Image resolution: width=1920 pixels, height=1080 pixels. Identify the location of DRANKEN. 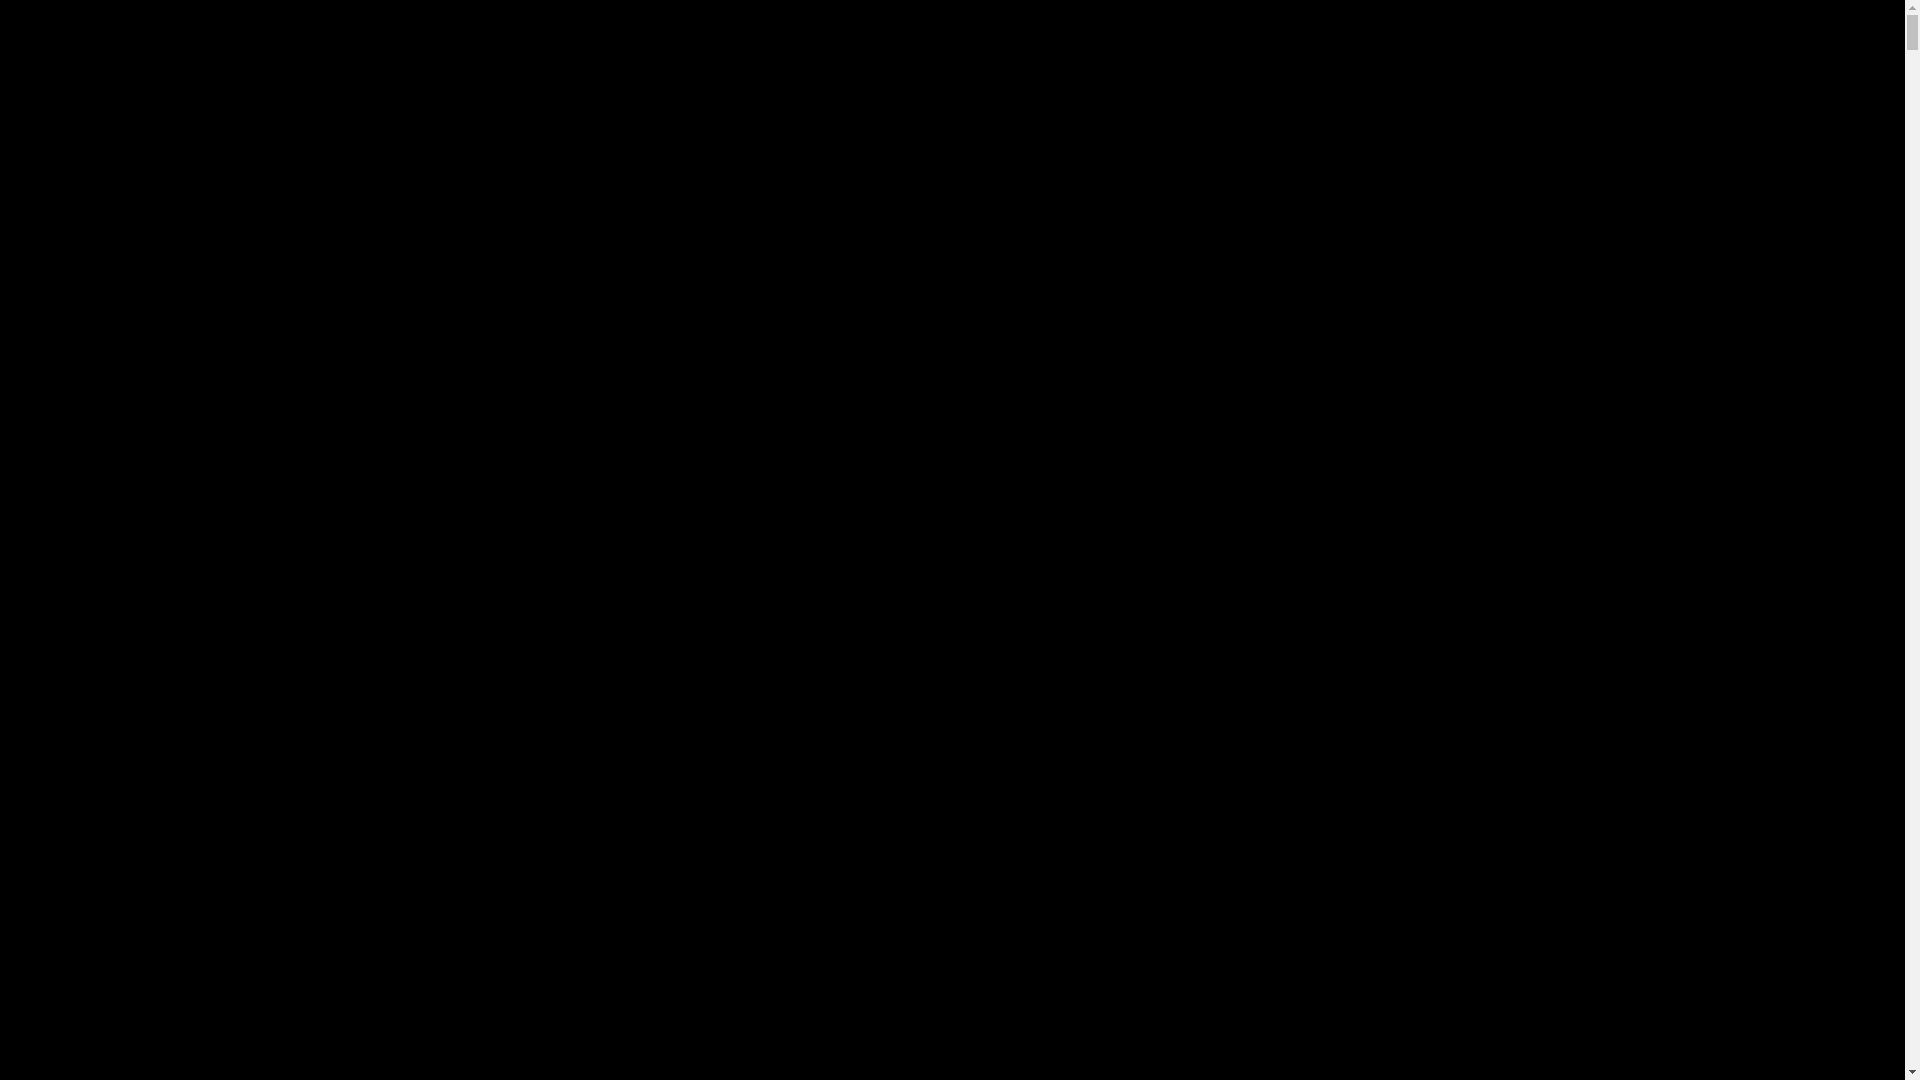
(965, 74).